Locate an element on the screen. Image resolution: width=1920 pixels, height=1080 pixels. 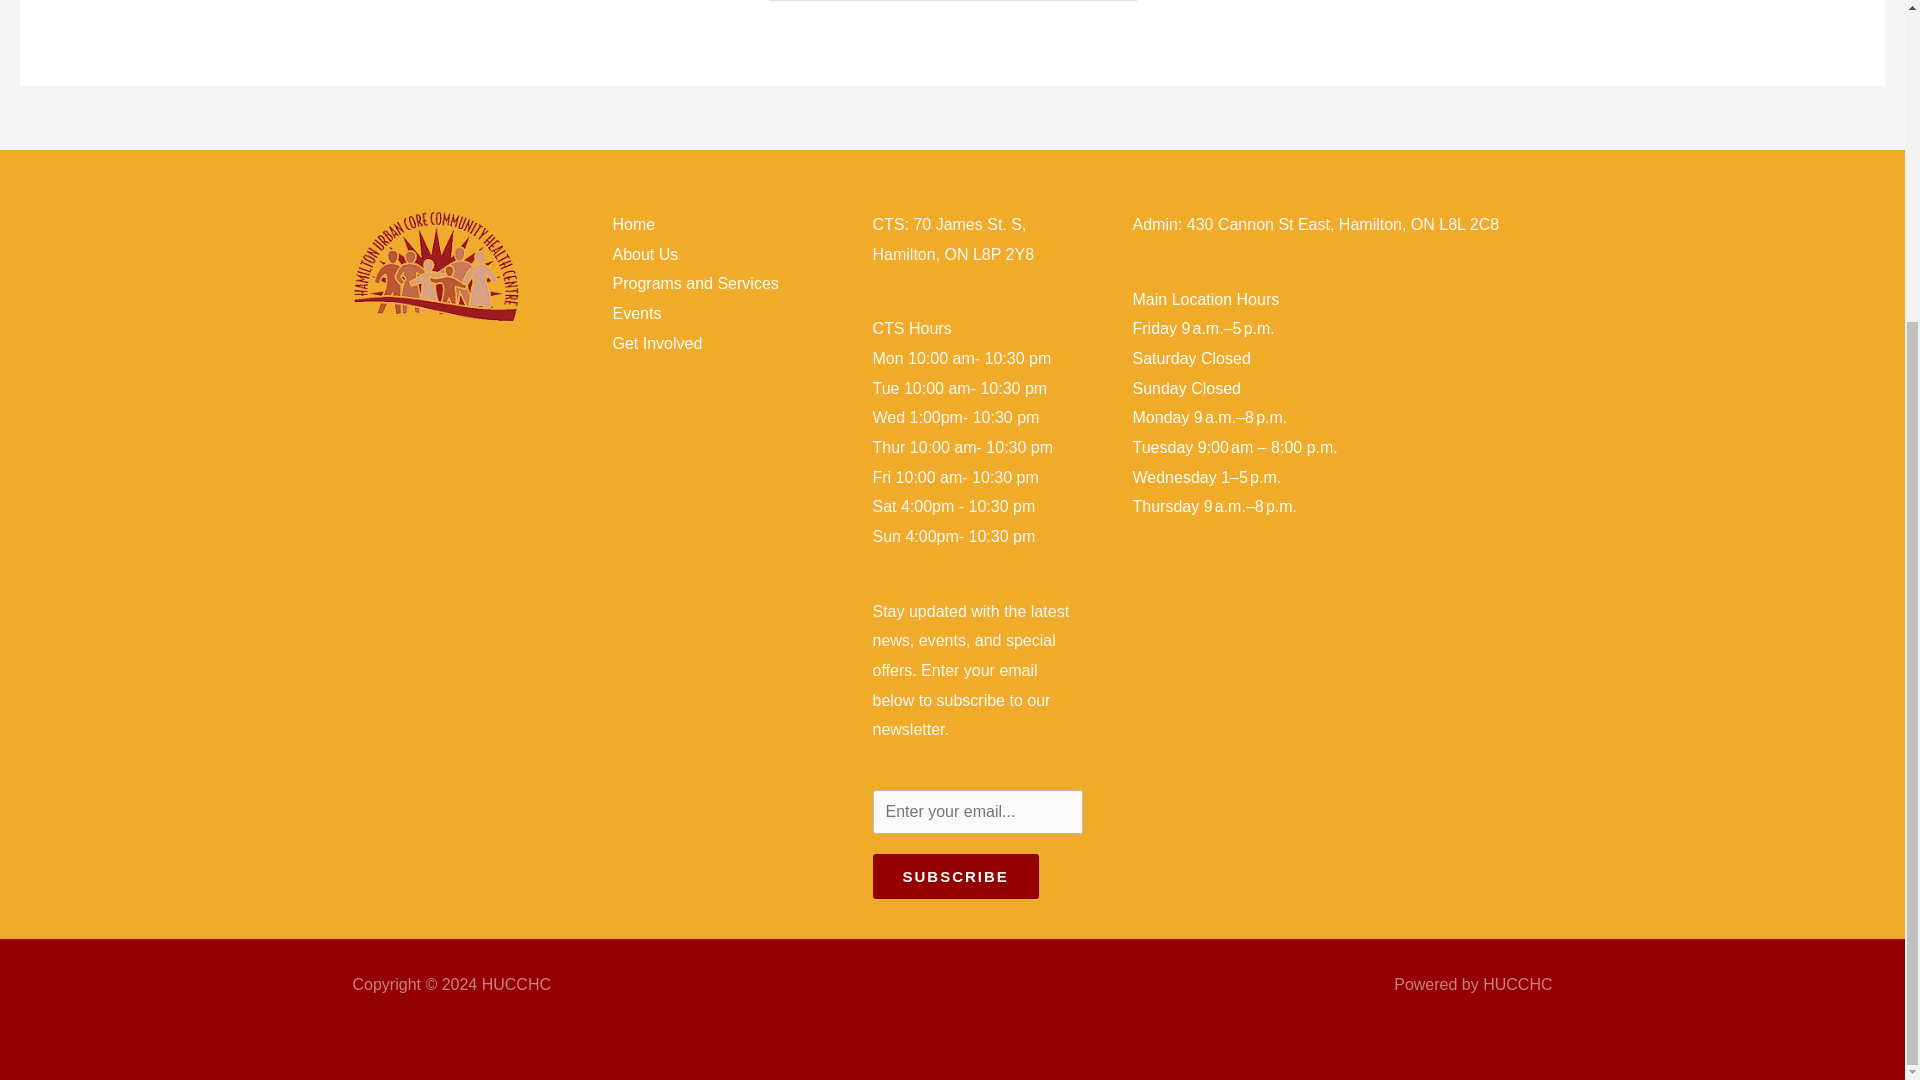
Events is located at coordinates (636, 312).